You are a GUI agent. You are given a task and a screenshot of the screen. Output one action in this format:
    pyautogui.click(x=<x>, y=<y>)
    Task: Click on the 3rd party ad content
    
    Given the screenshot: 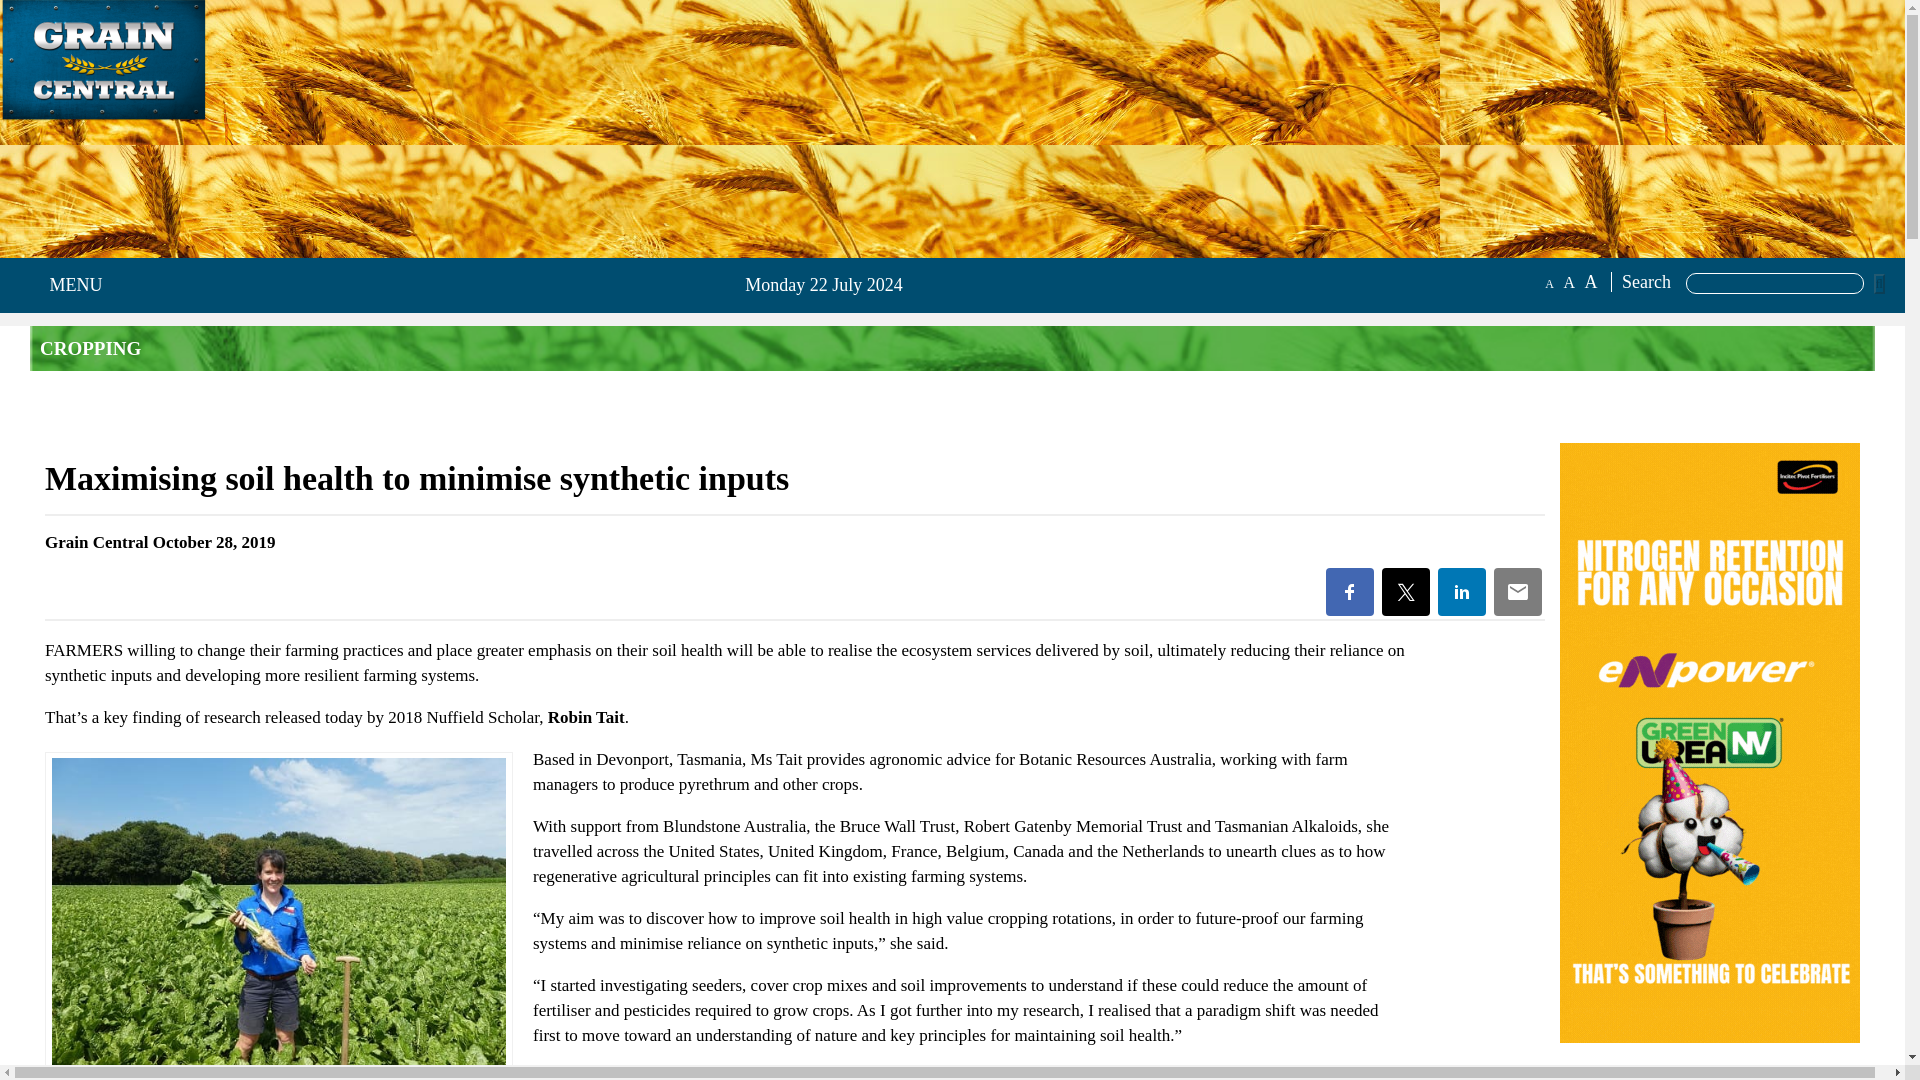 What is the action you would take?
    pyautogui.click(x=250, y=192)
    